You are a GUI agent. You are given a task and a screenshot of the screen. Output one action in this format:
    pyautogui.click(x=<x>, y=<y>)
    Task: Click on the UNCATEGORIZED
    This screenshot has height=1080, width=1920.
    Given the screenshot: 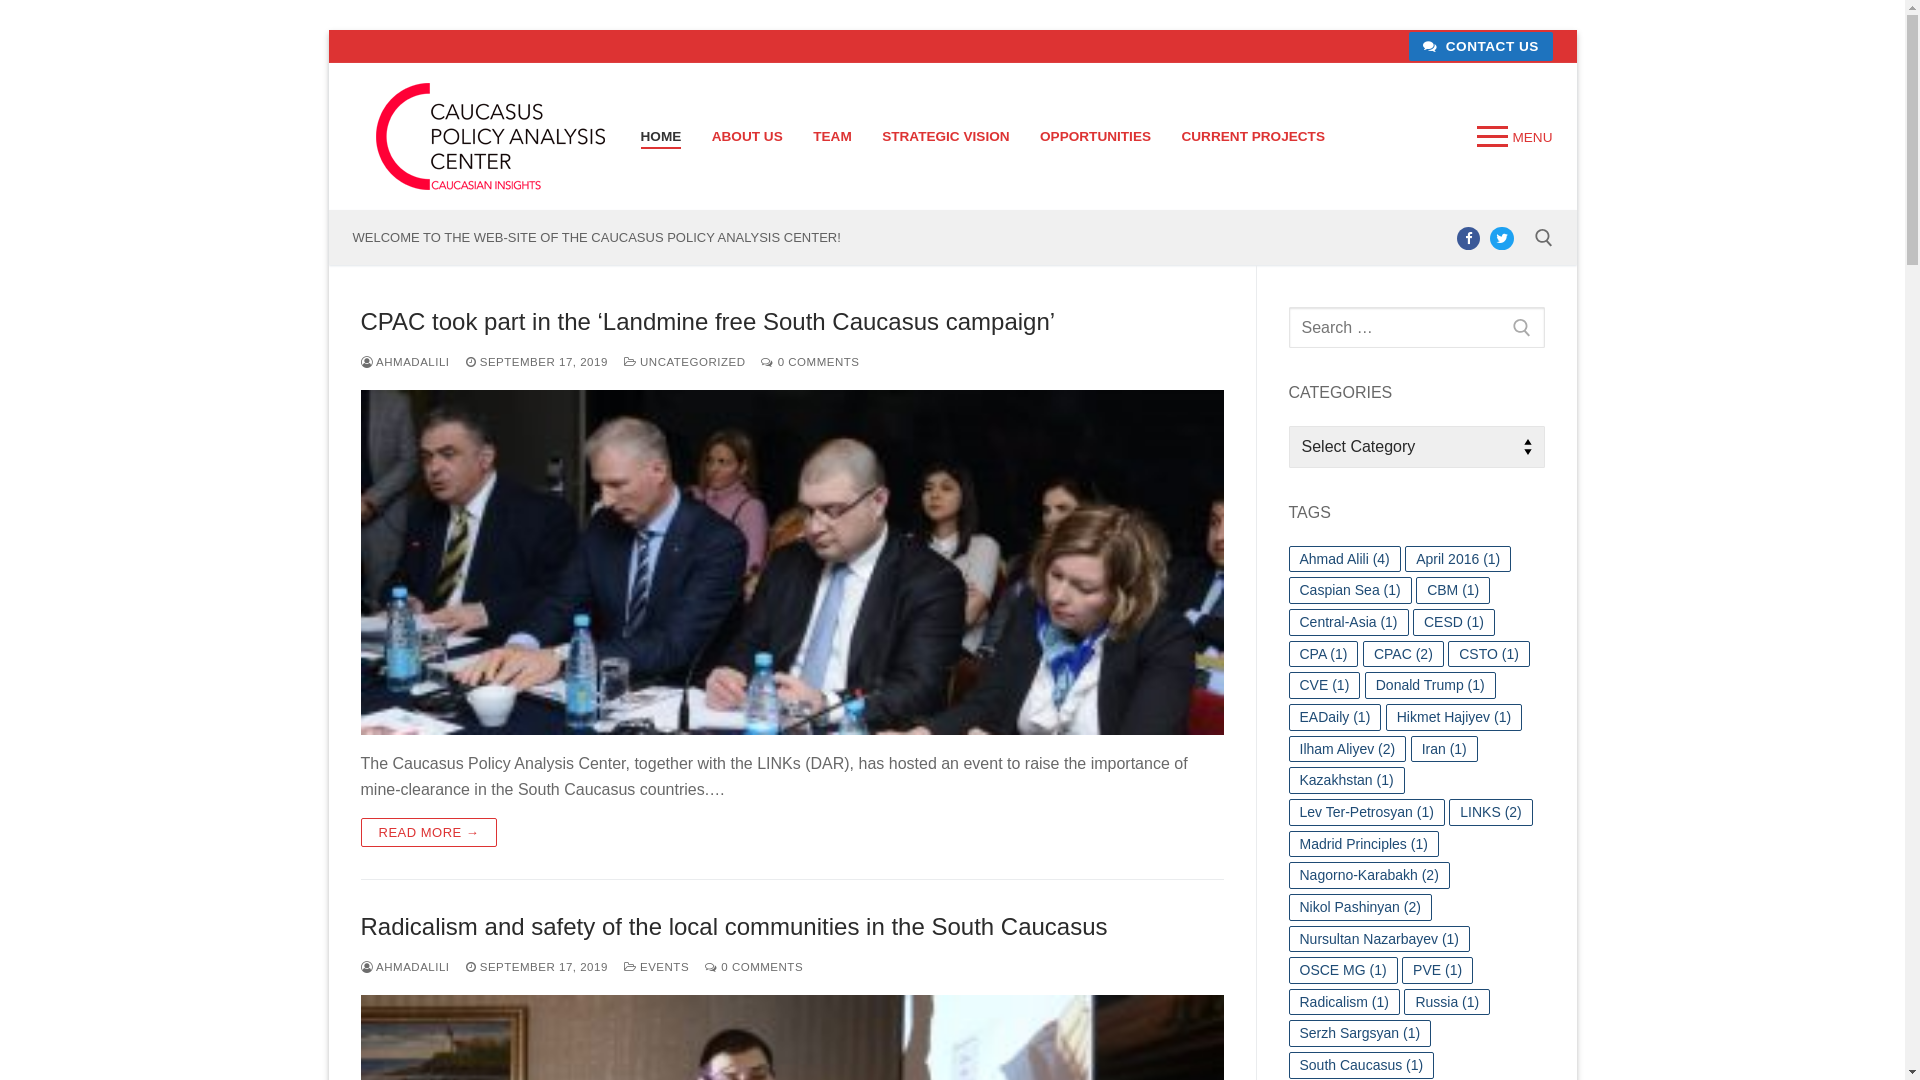 What is the action you would take?
    pyautogui.click(x=685, y=362)
    